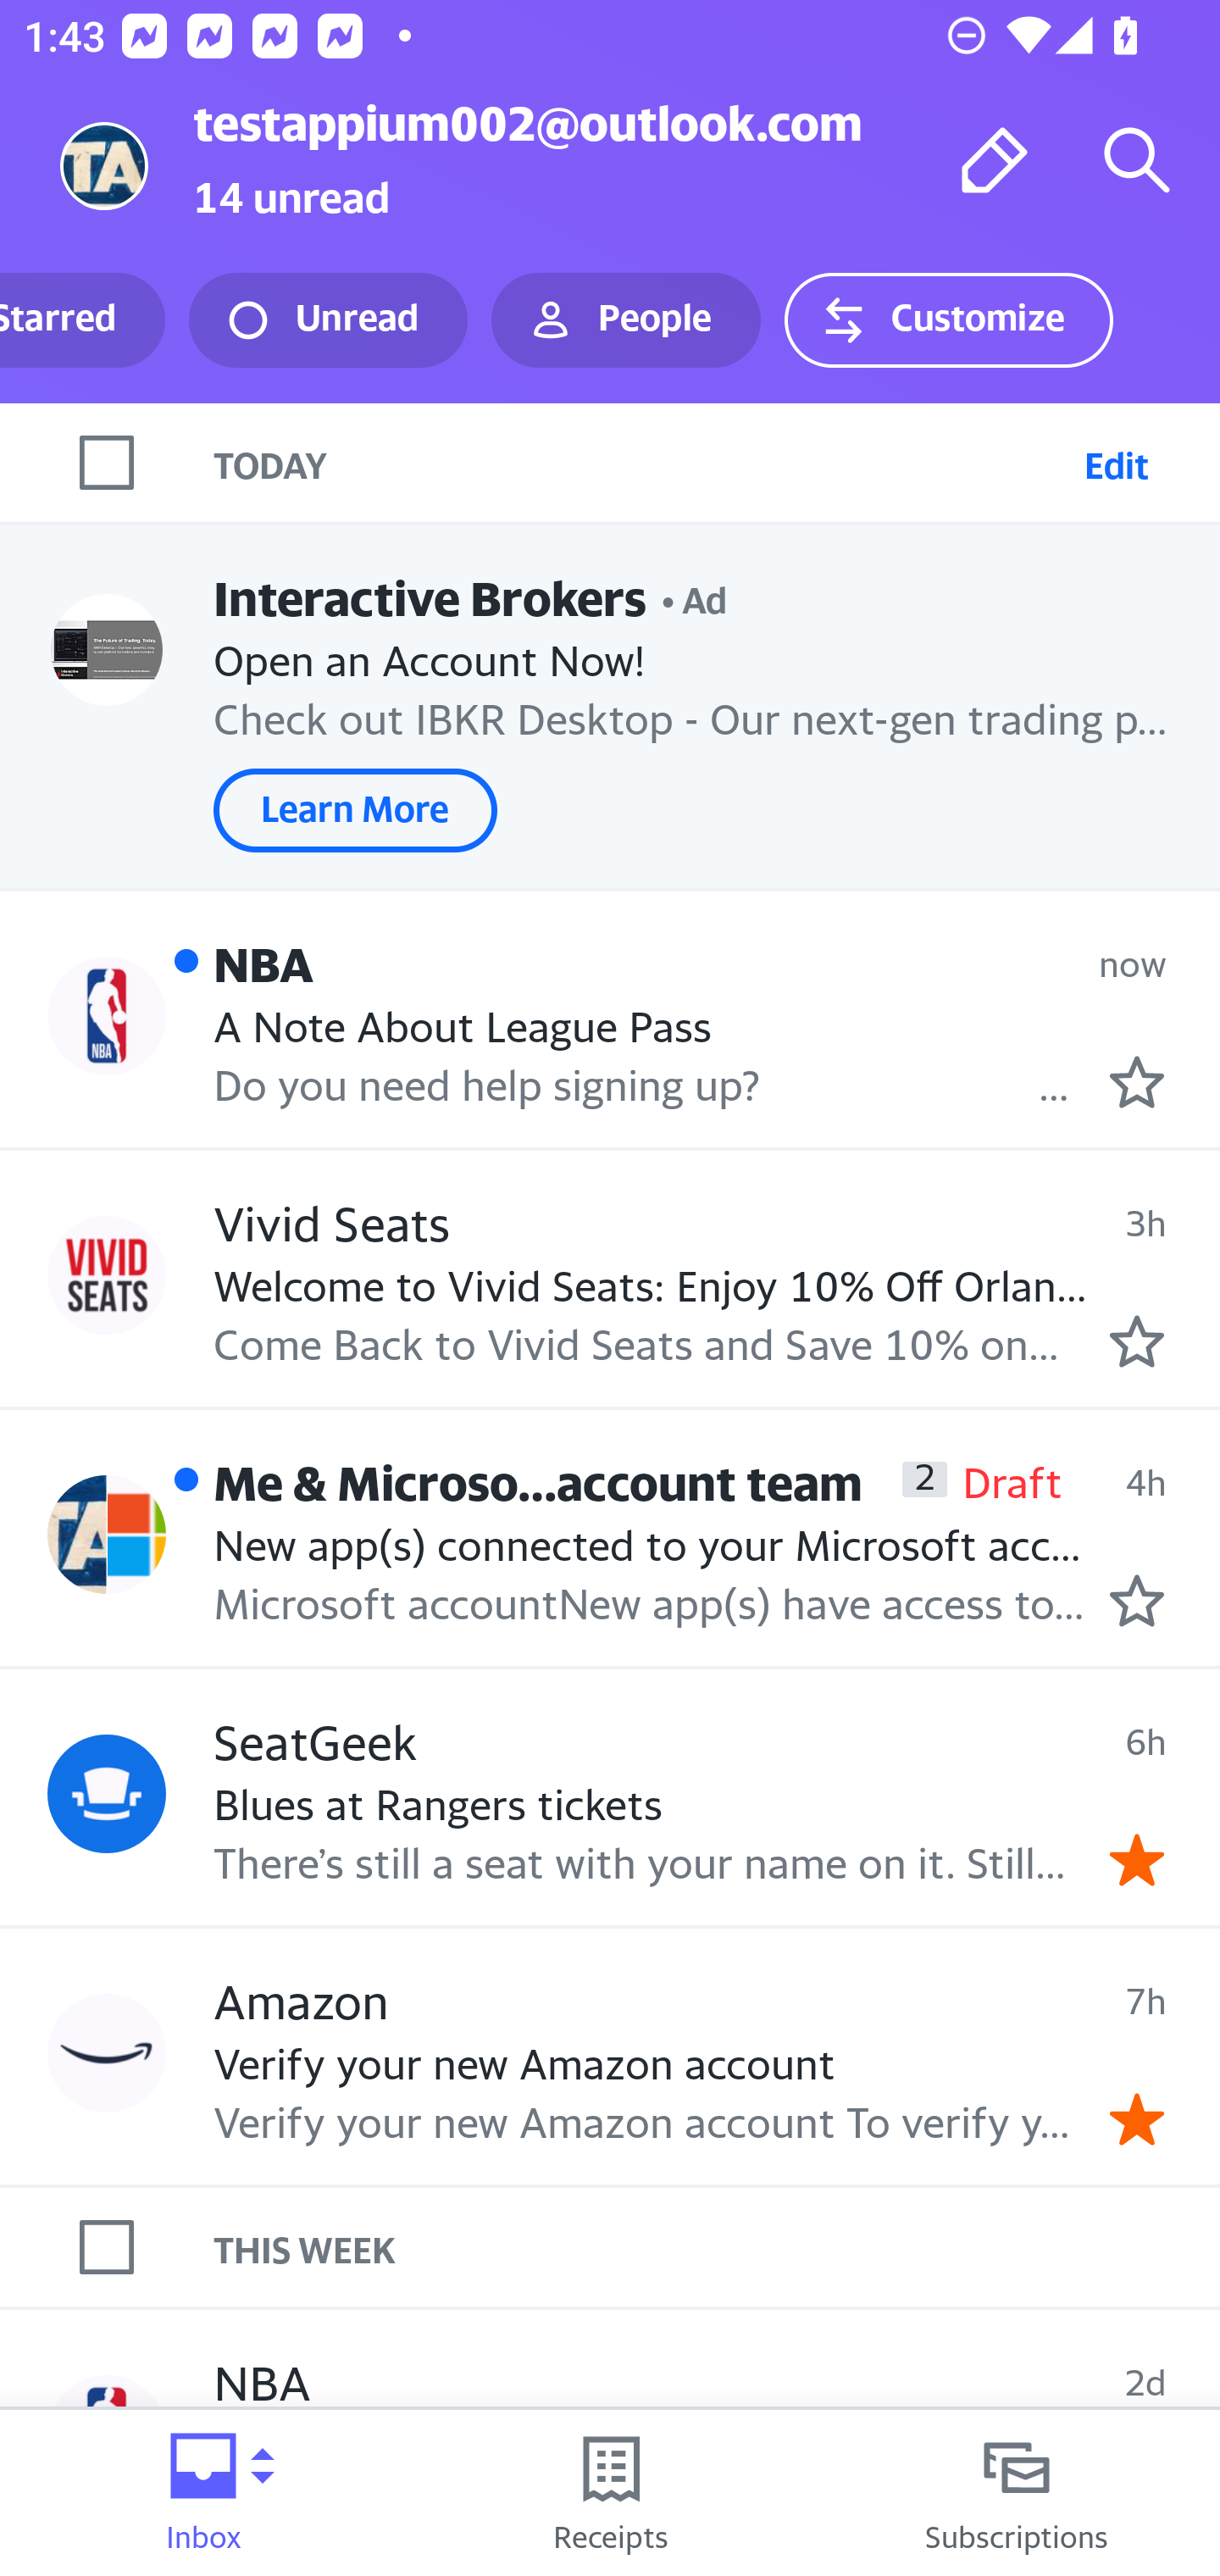 This screenshot has width=1220, height=2576. Describe the element at coordinates (1017, 2493) in the screenshot. I see `Subscriptions` at that location.